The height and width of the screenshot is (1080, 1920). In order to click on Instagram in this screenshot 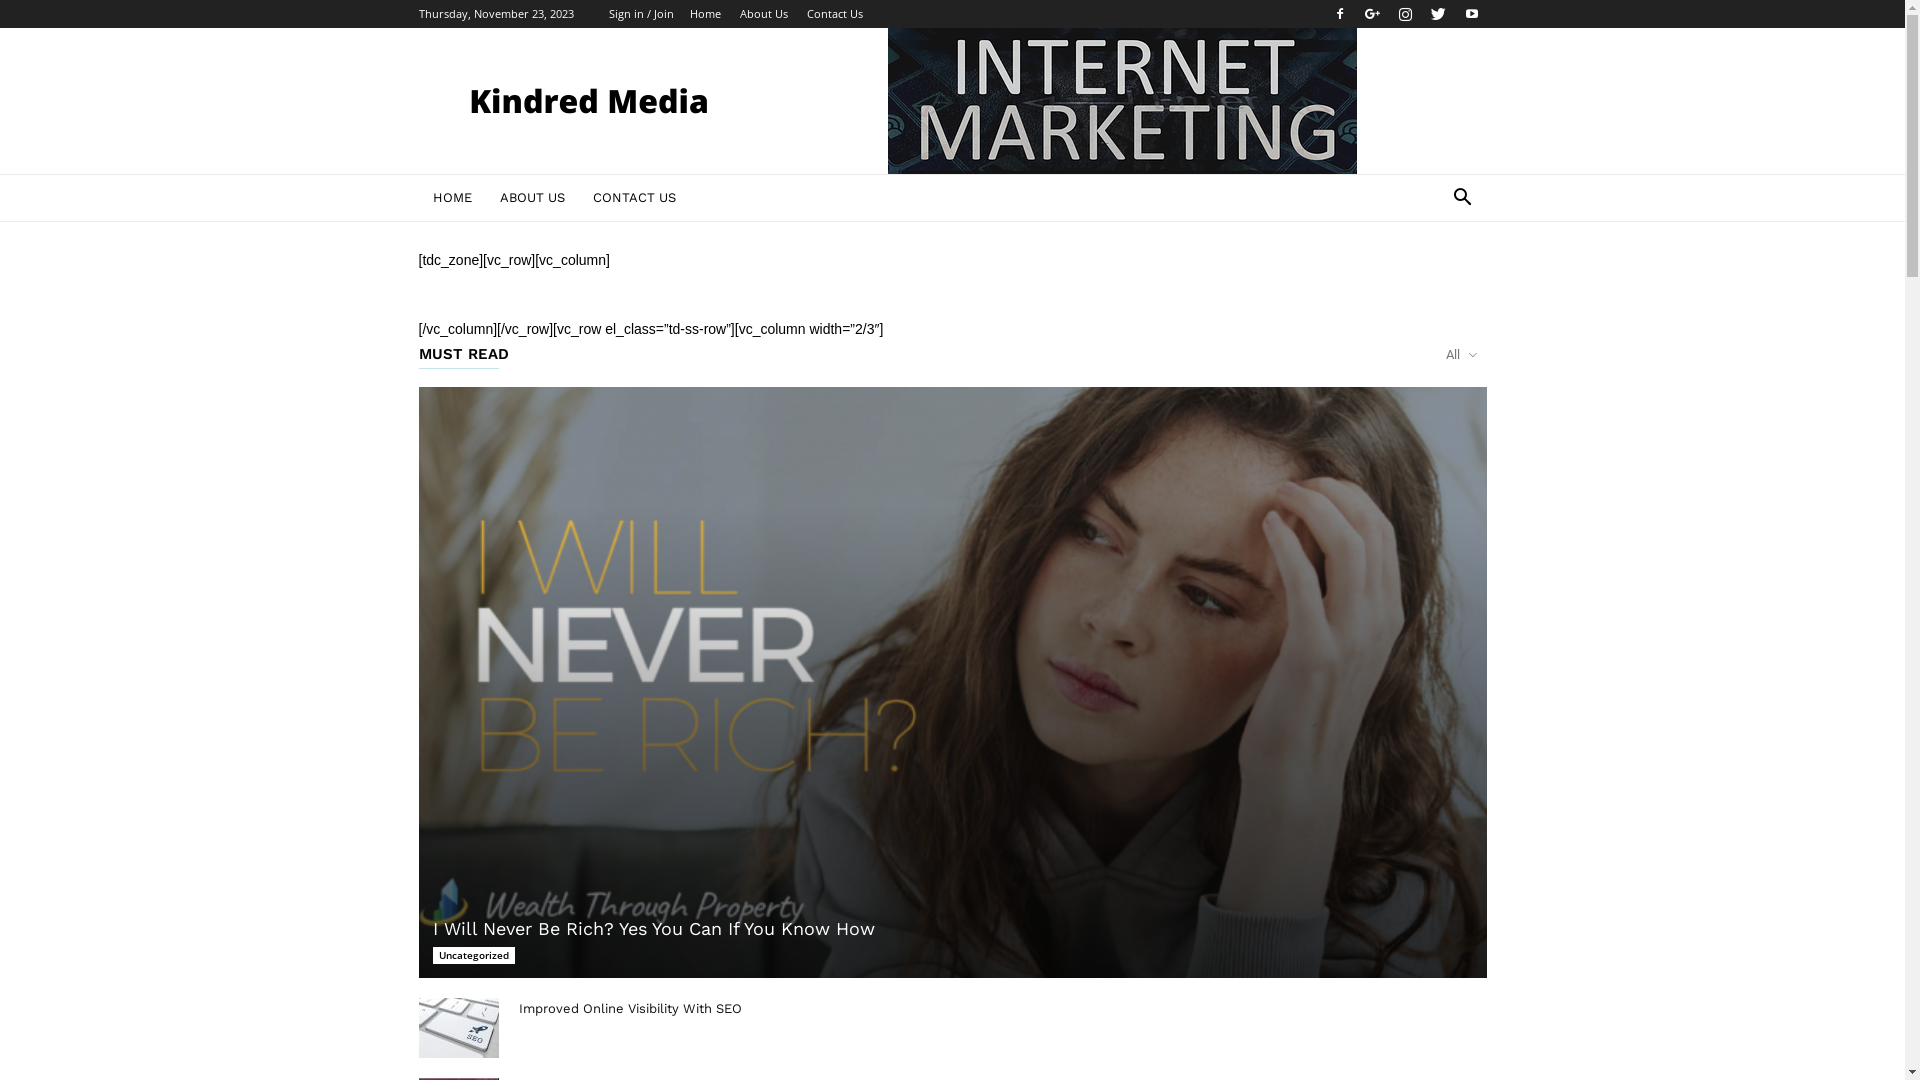, I will do `click(1405, 14)`.